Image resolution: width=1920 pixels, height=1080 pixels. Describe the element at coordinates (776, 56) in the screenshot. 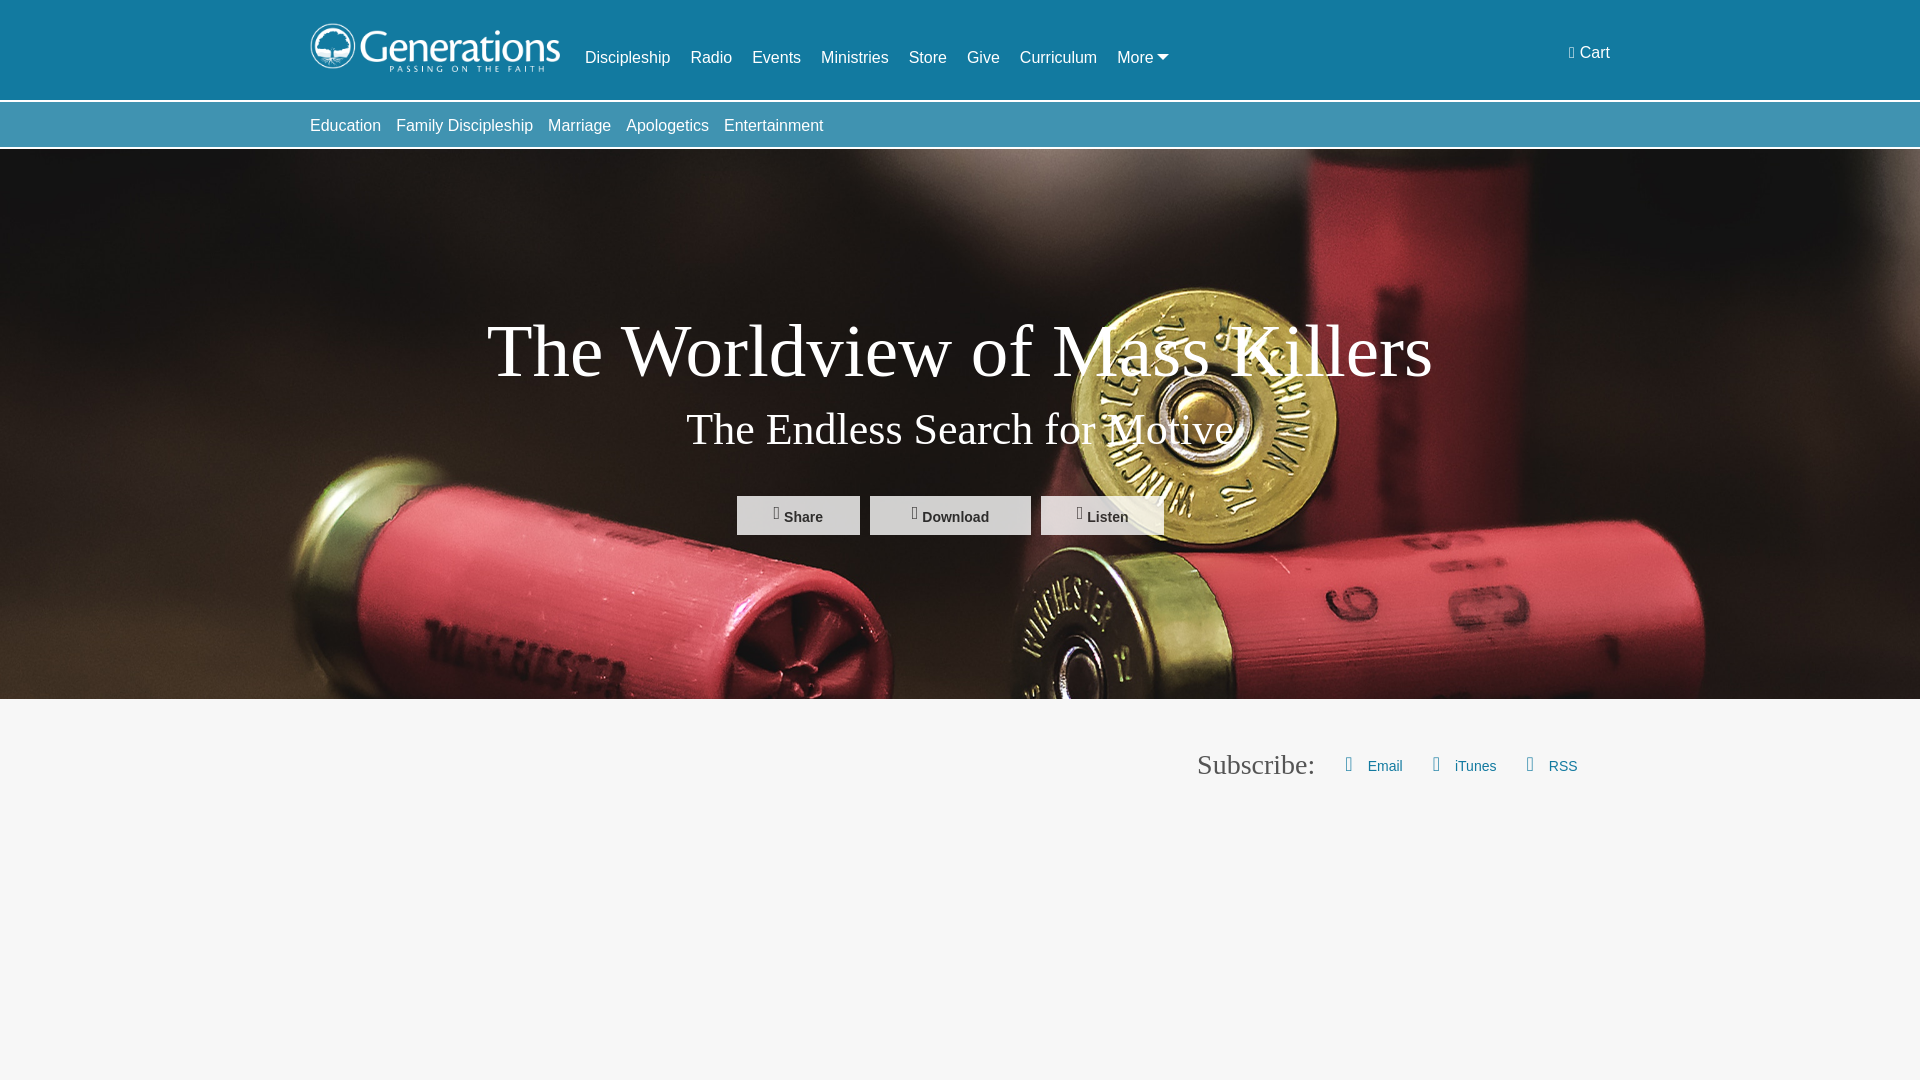

I see `Events` at that location.